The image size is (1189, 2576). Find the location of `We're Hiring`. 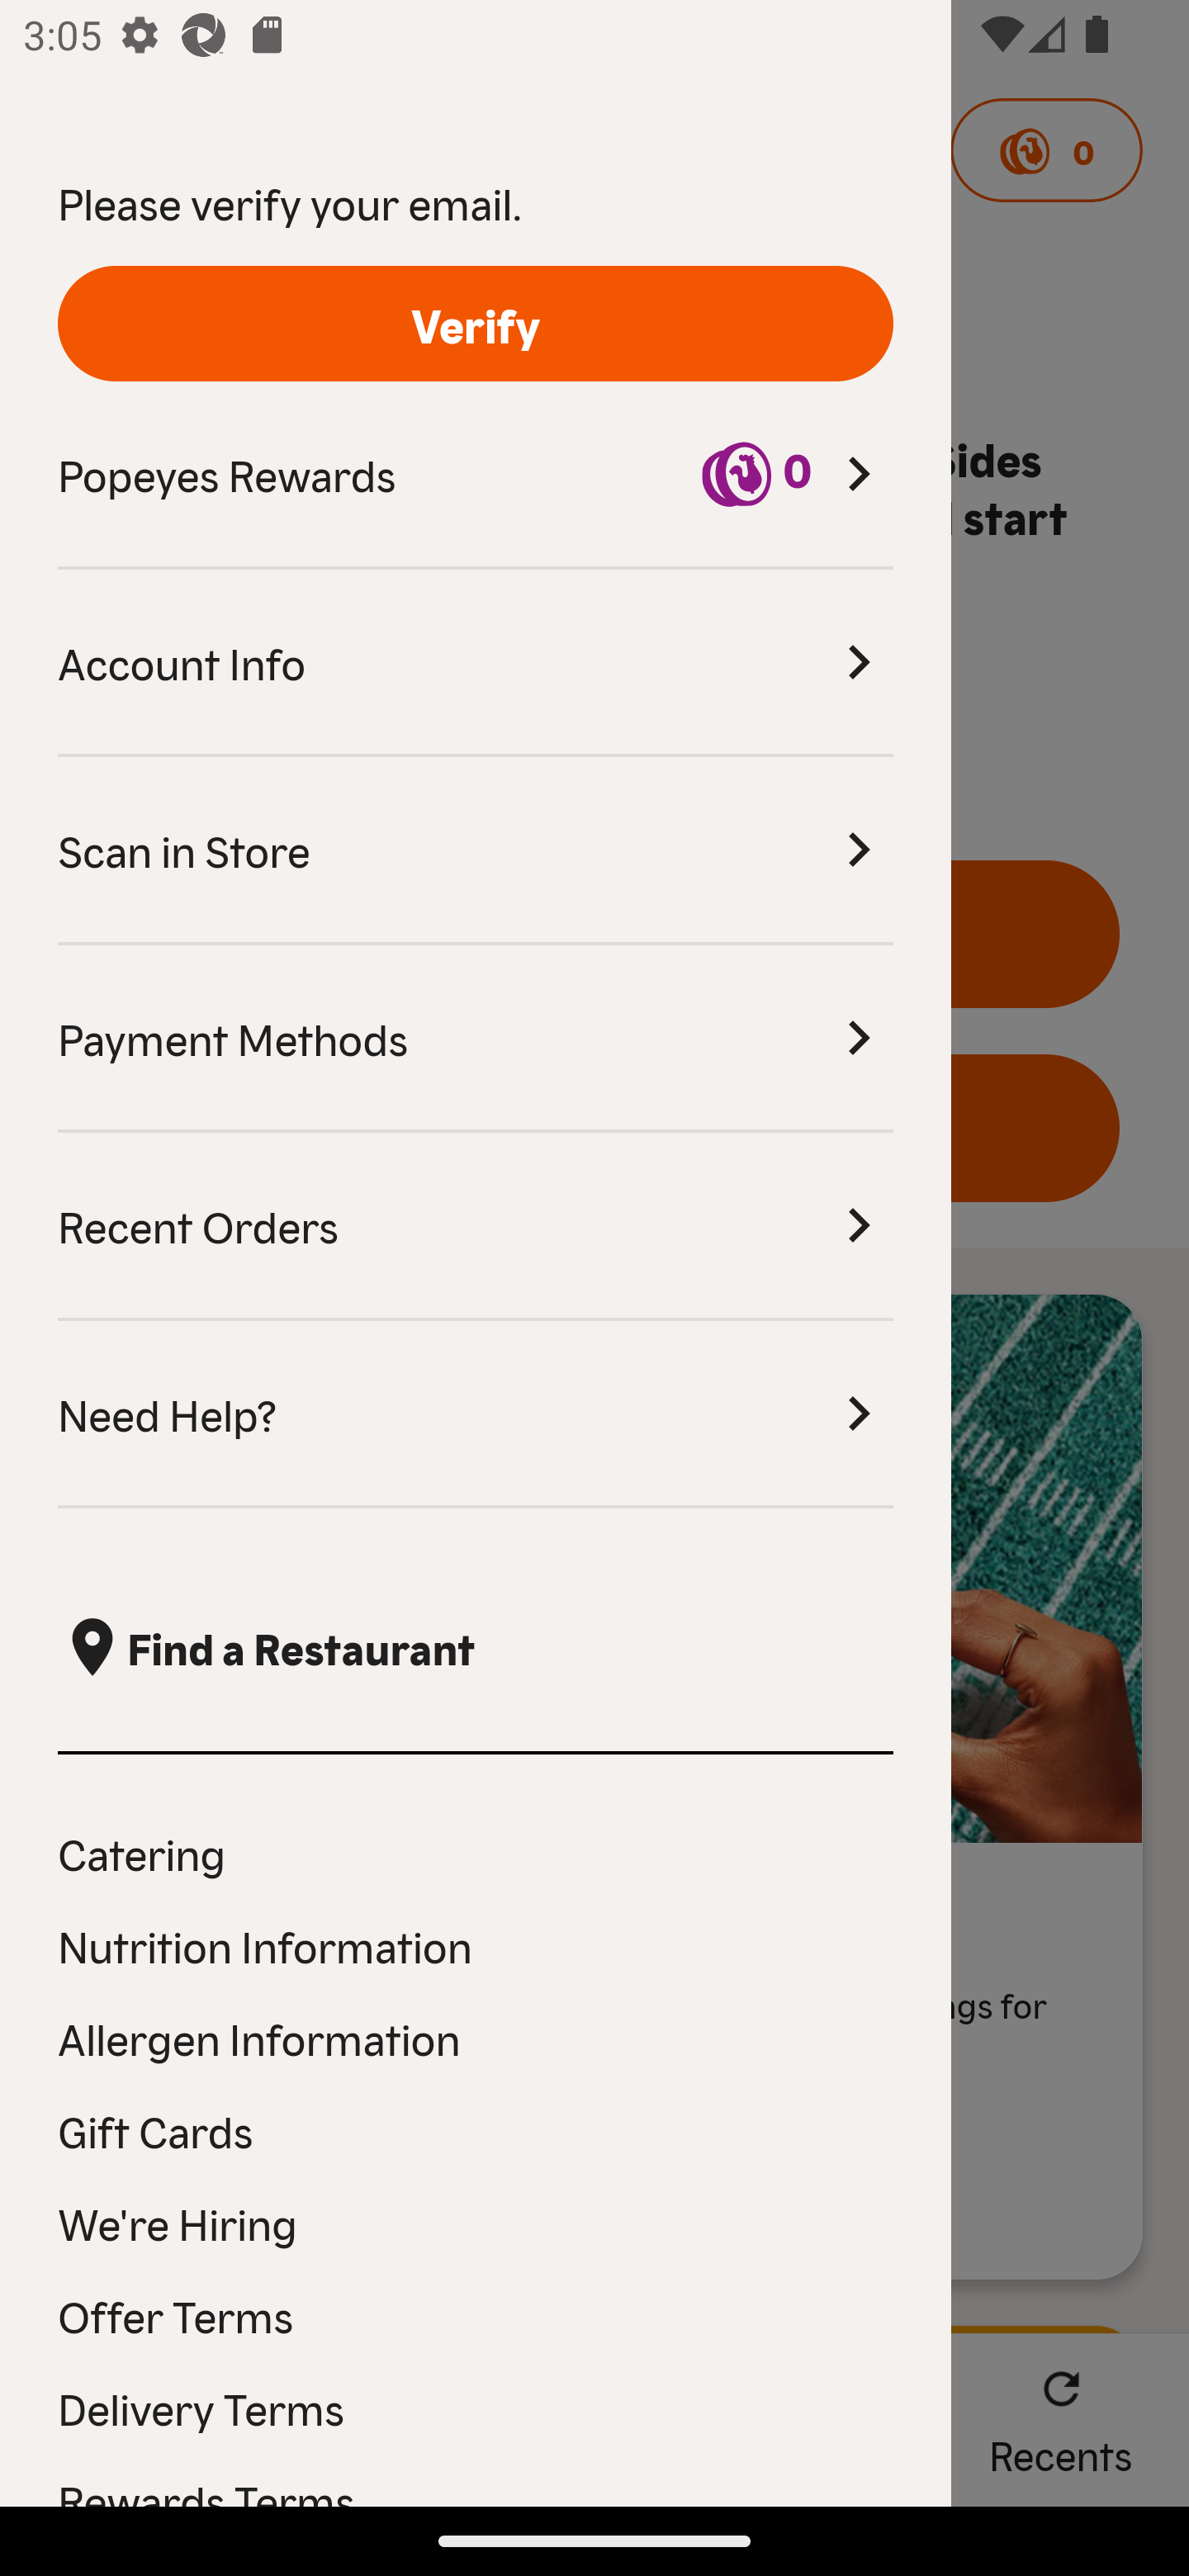

We're Hiring is located at coordinates (476, 2223).